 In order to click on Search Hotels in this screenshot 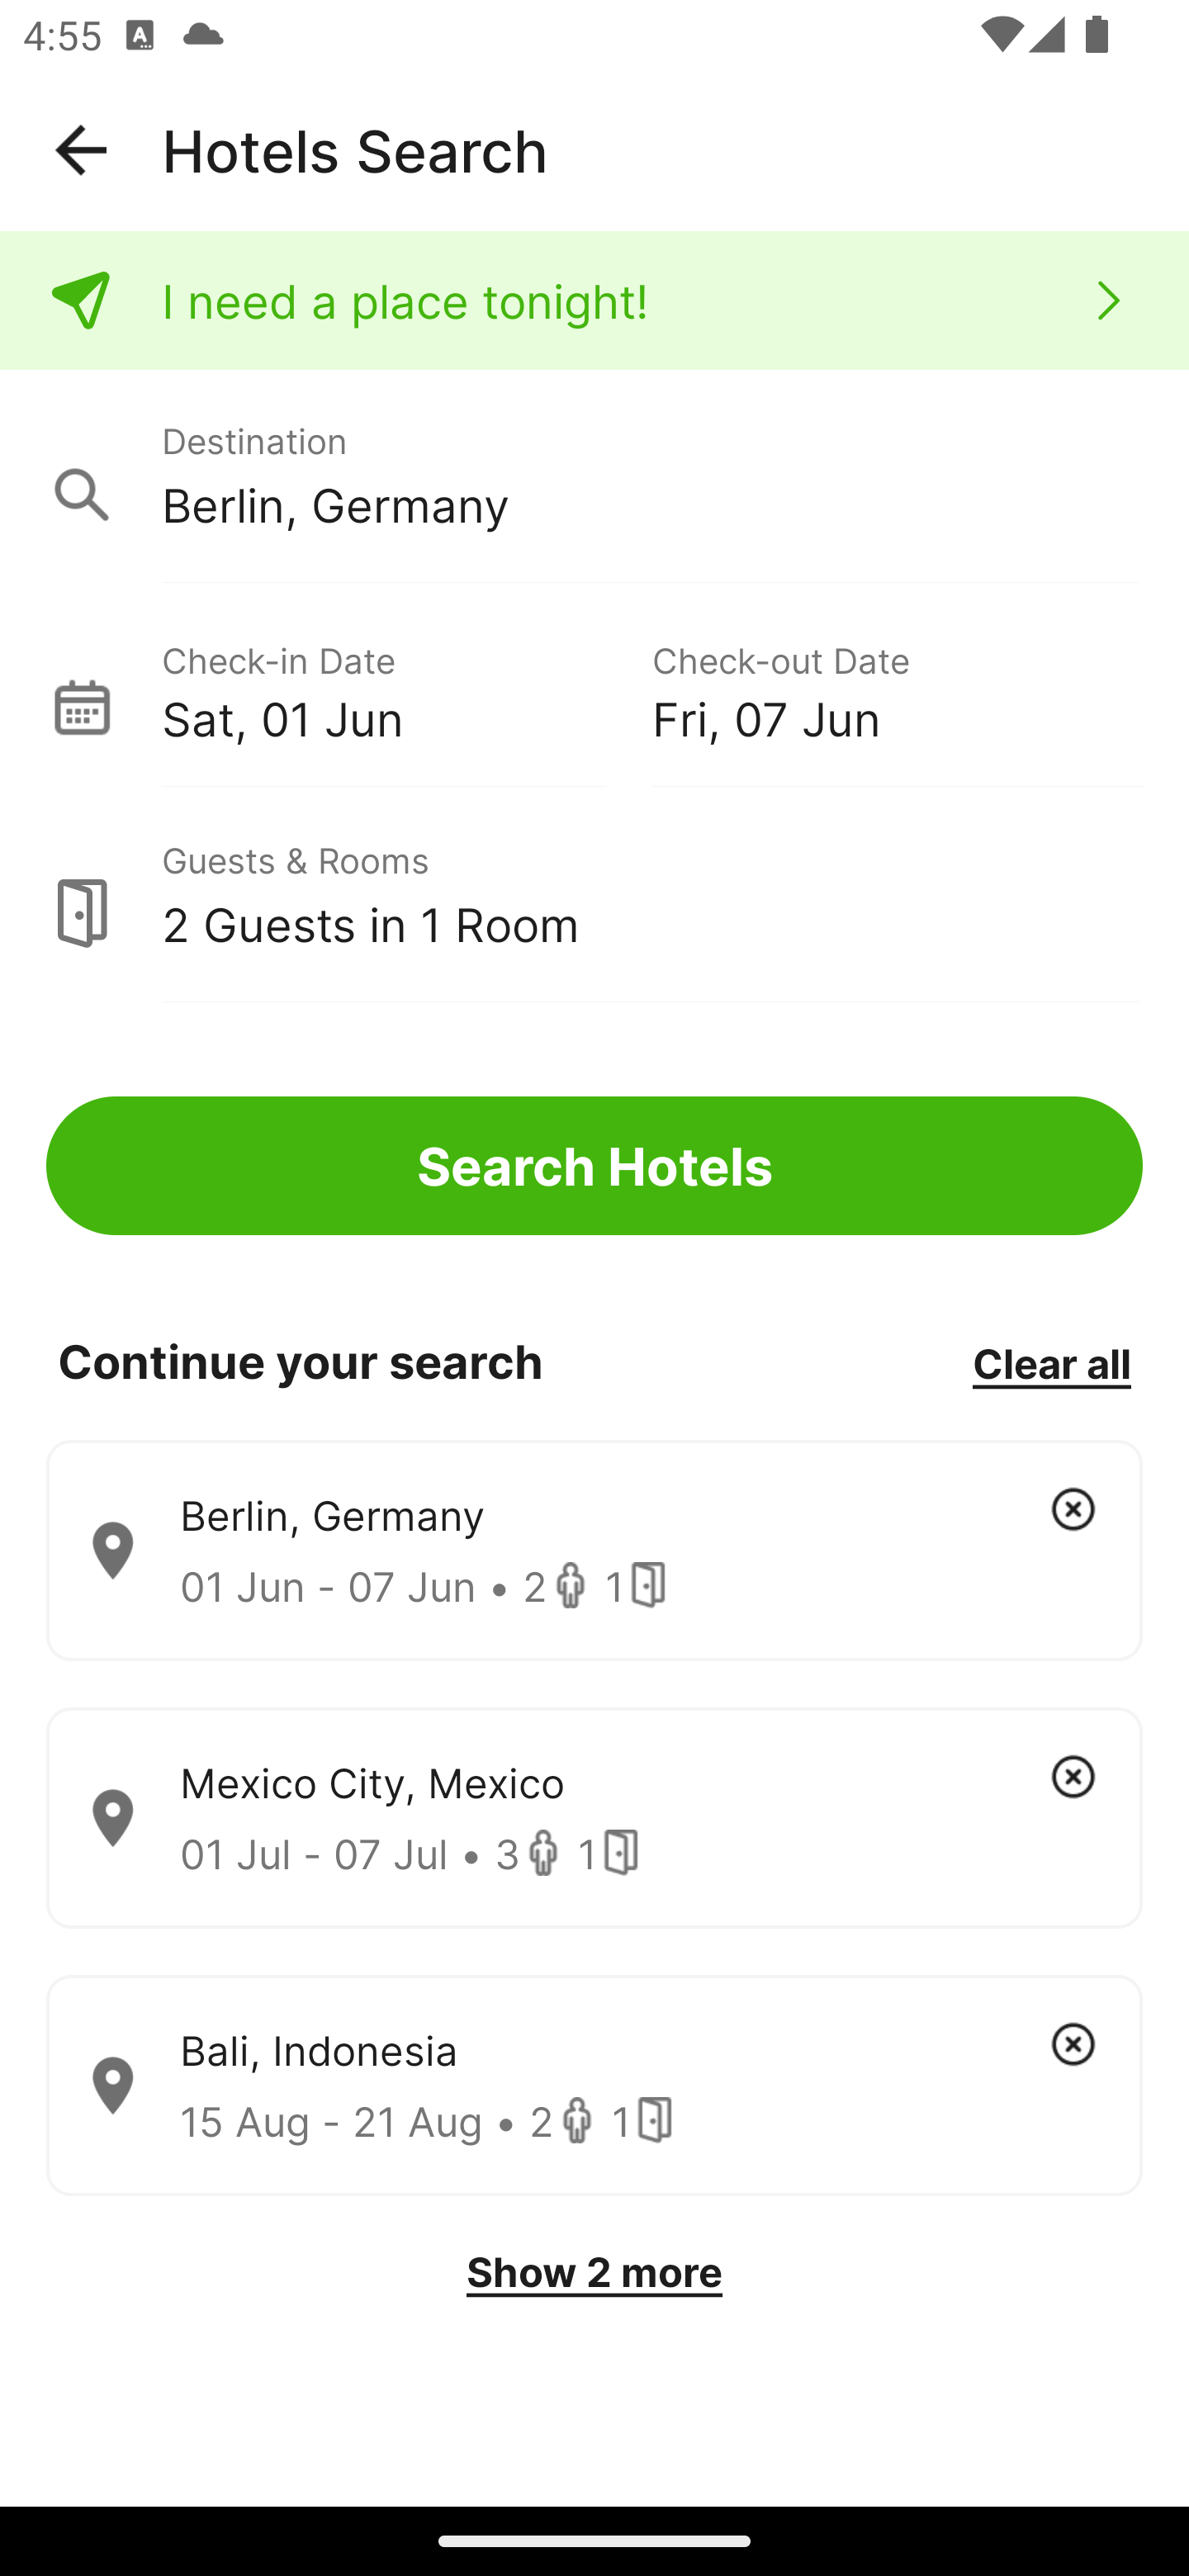, I will do `click(594, 1166)`.